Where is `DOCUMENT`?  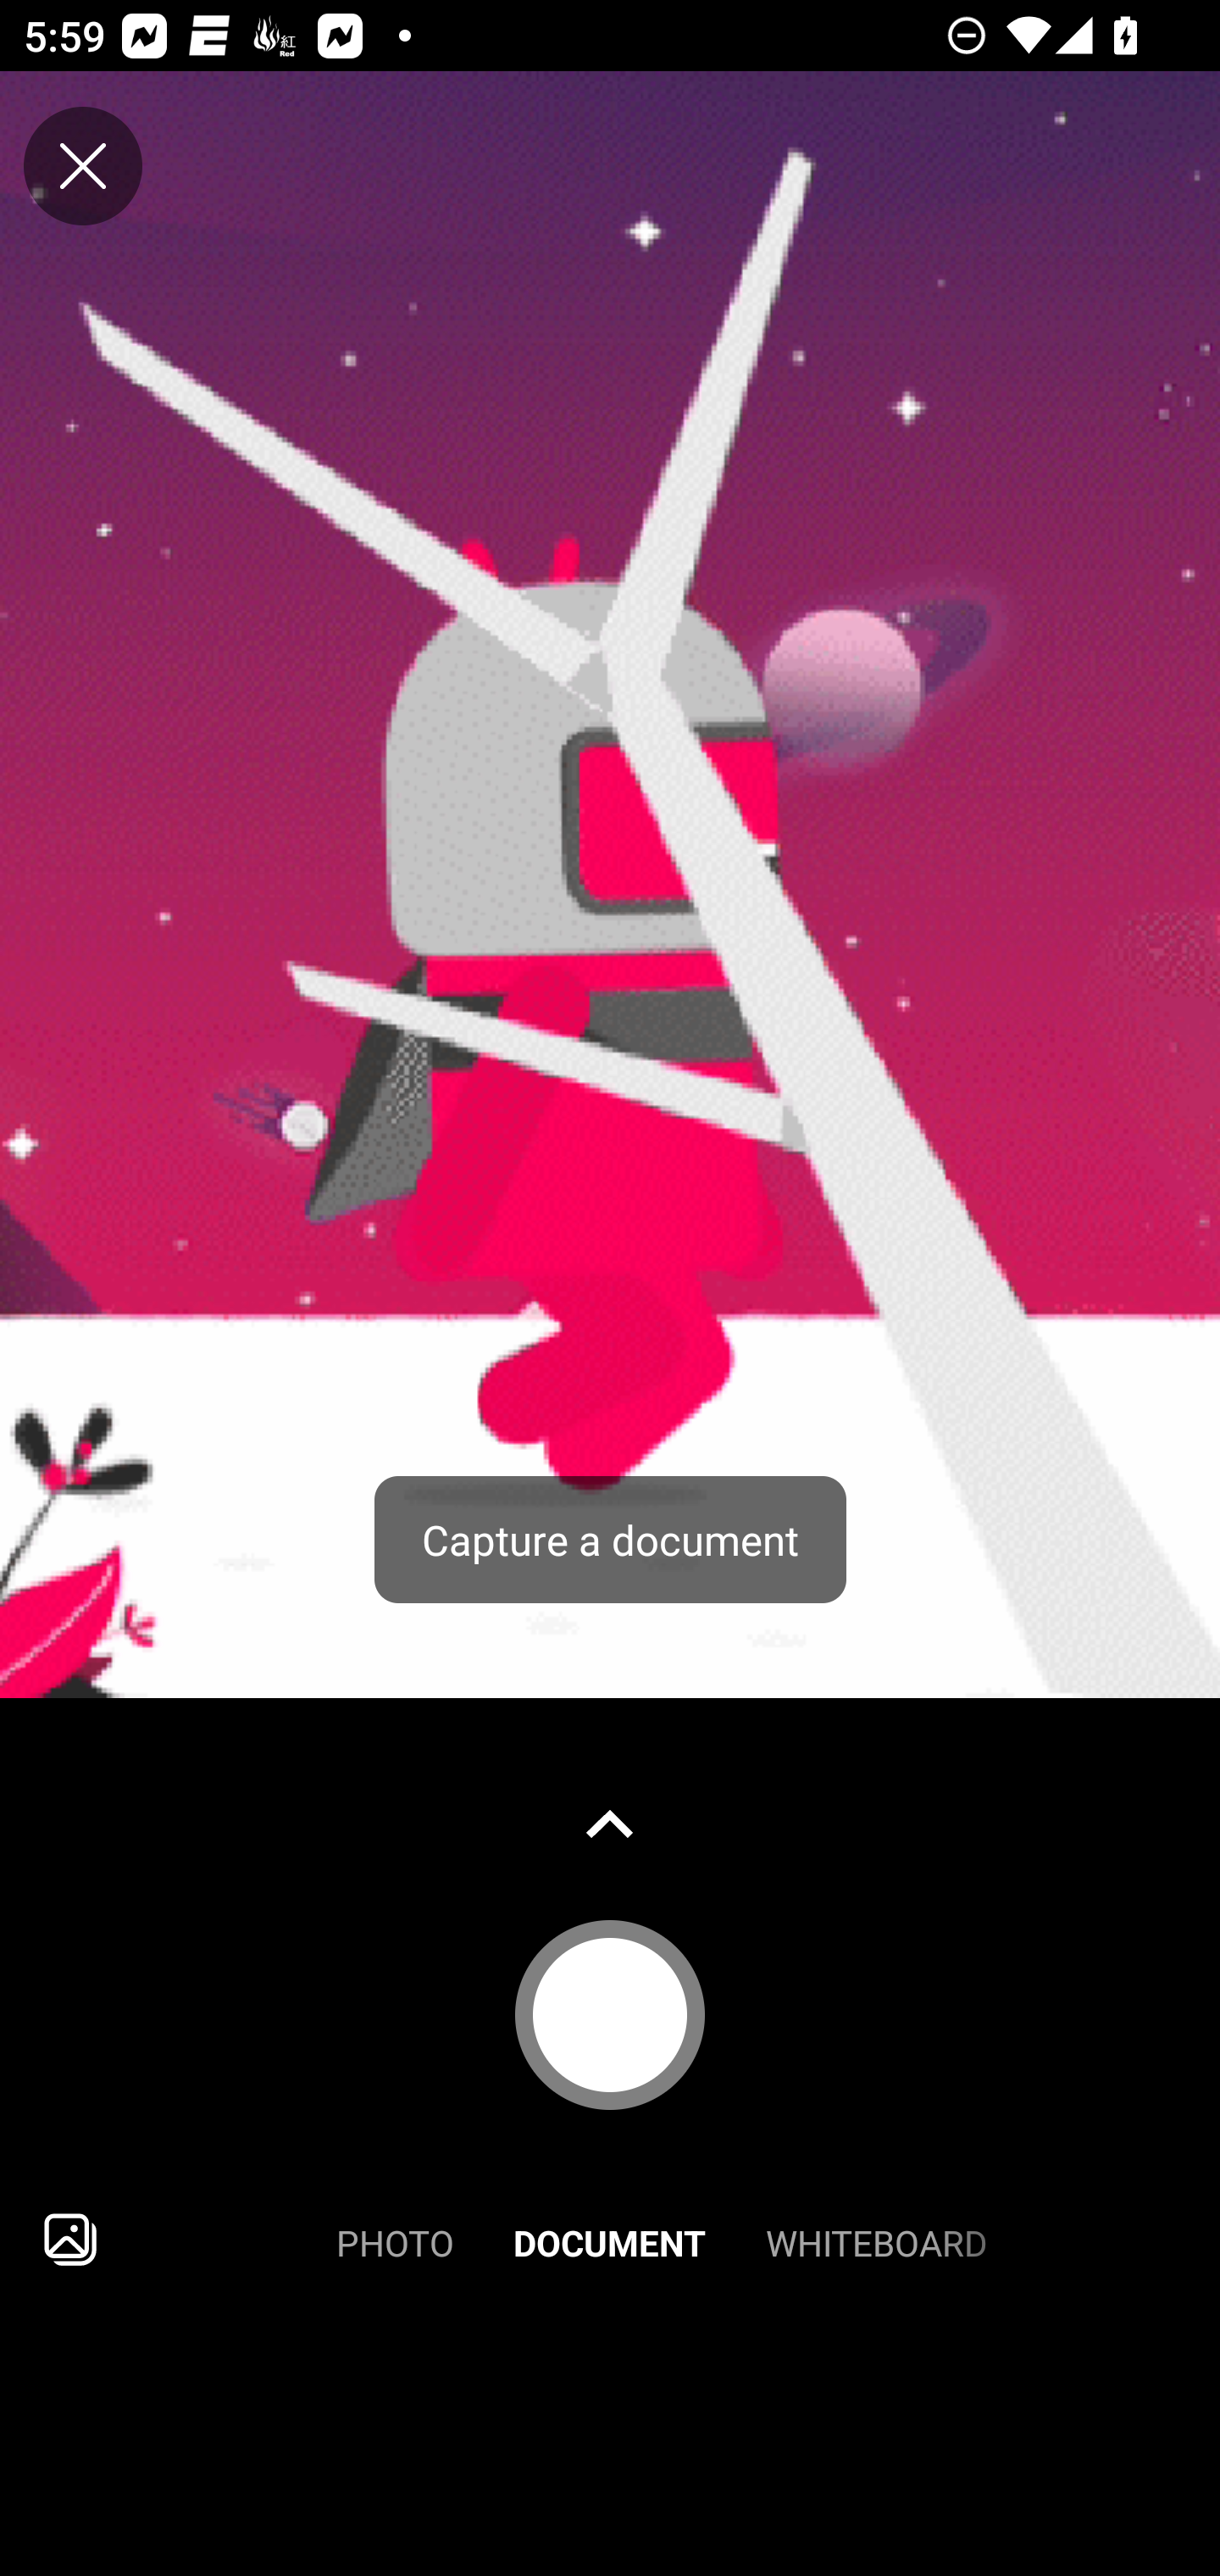 DOCUMENT is located at coordinates (610, 2239).